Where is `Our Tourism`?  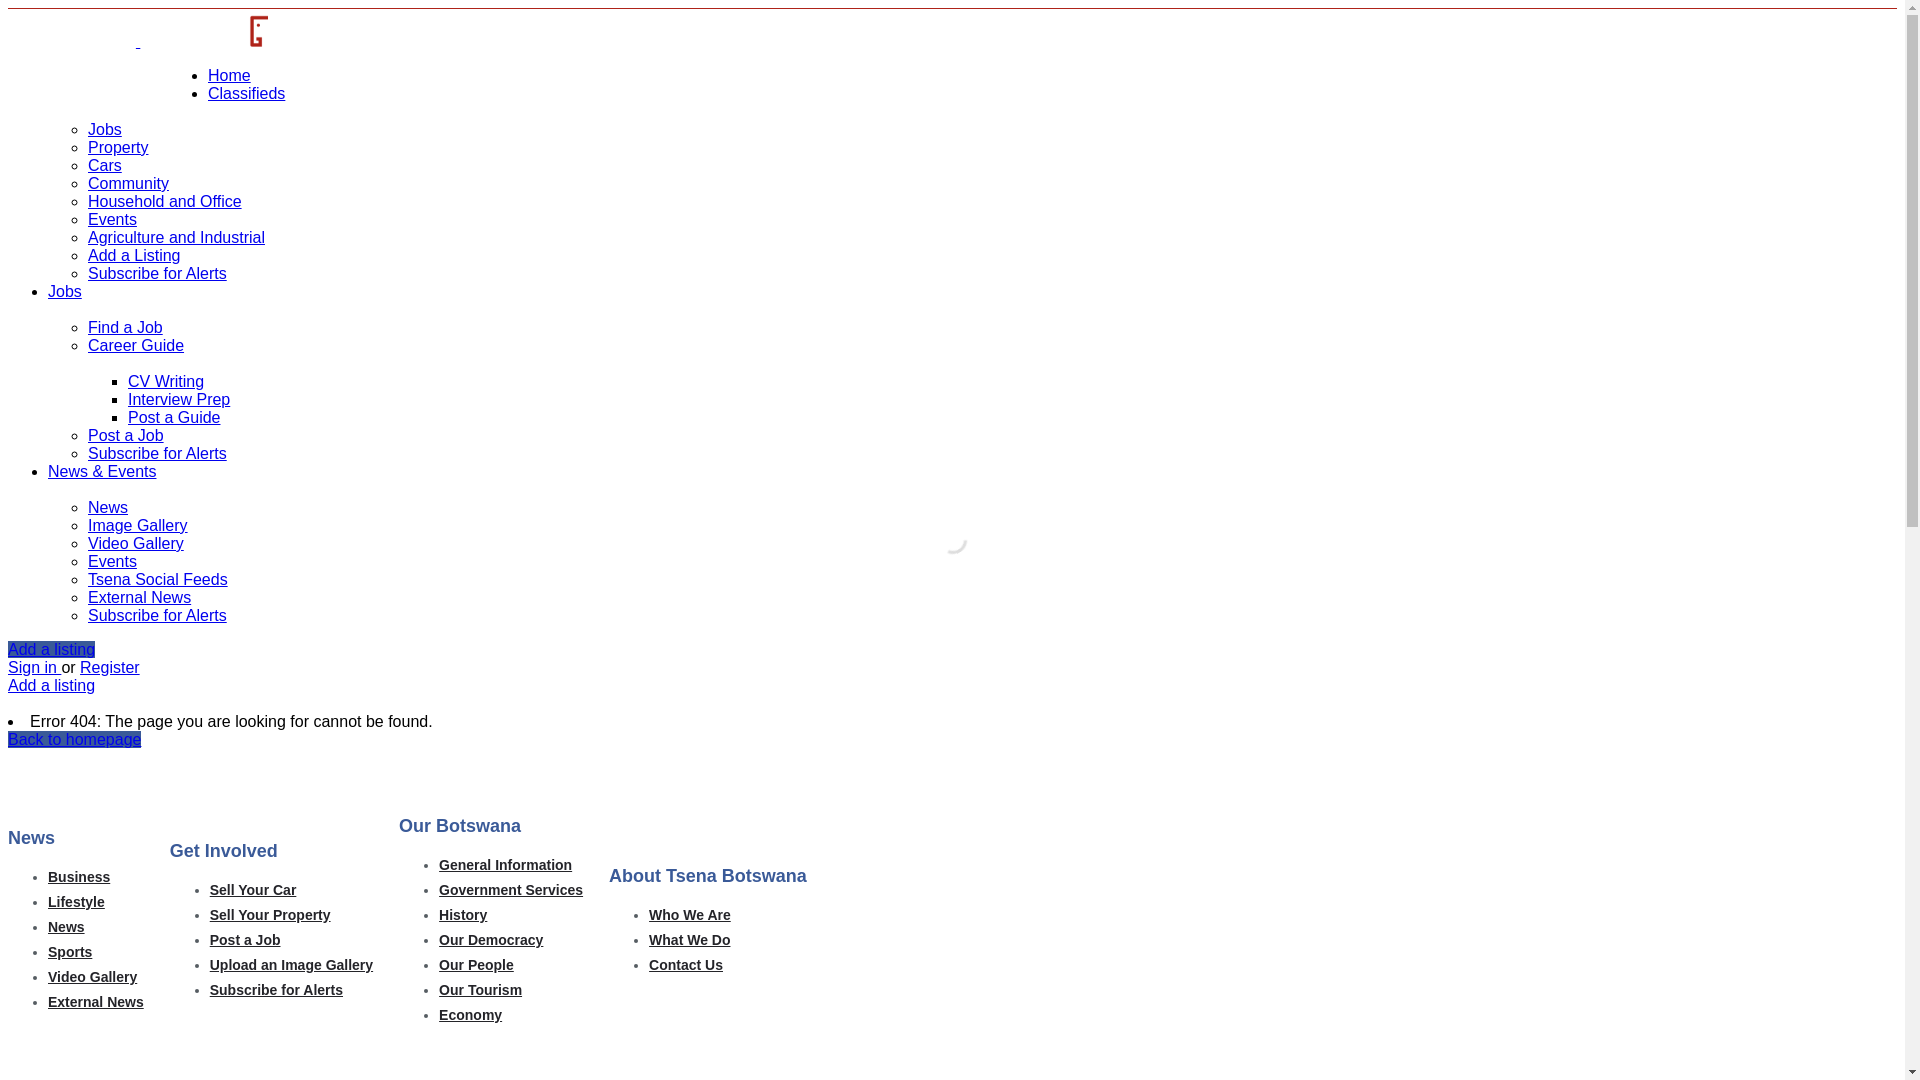 Our Tourism is located at coordinates (480, 990).